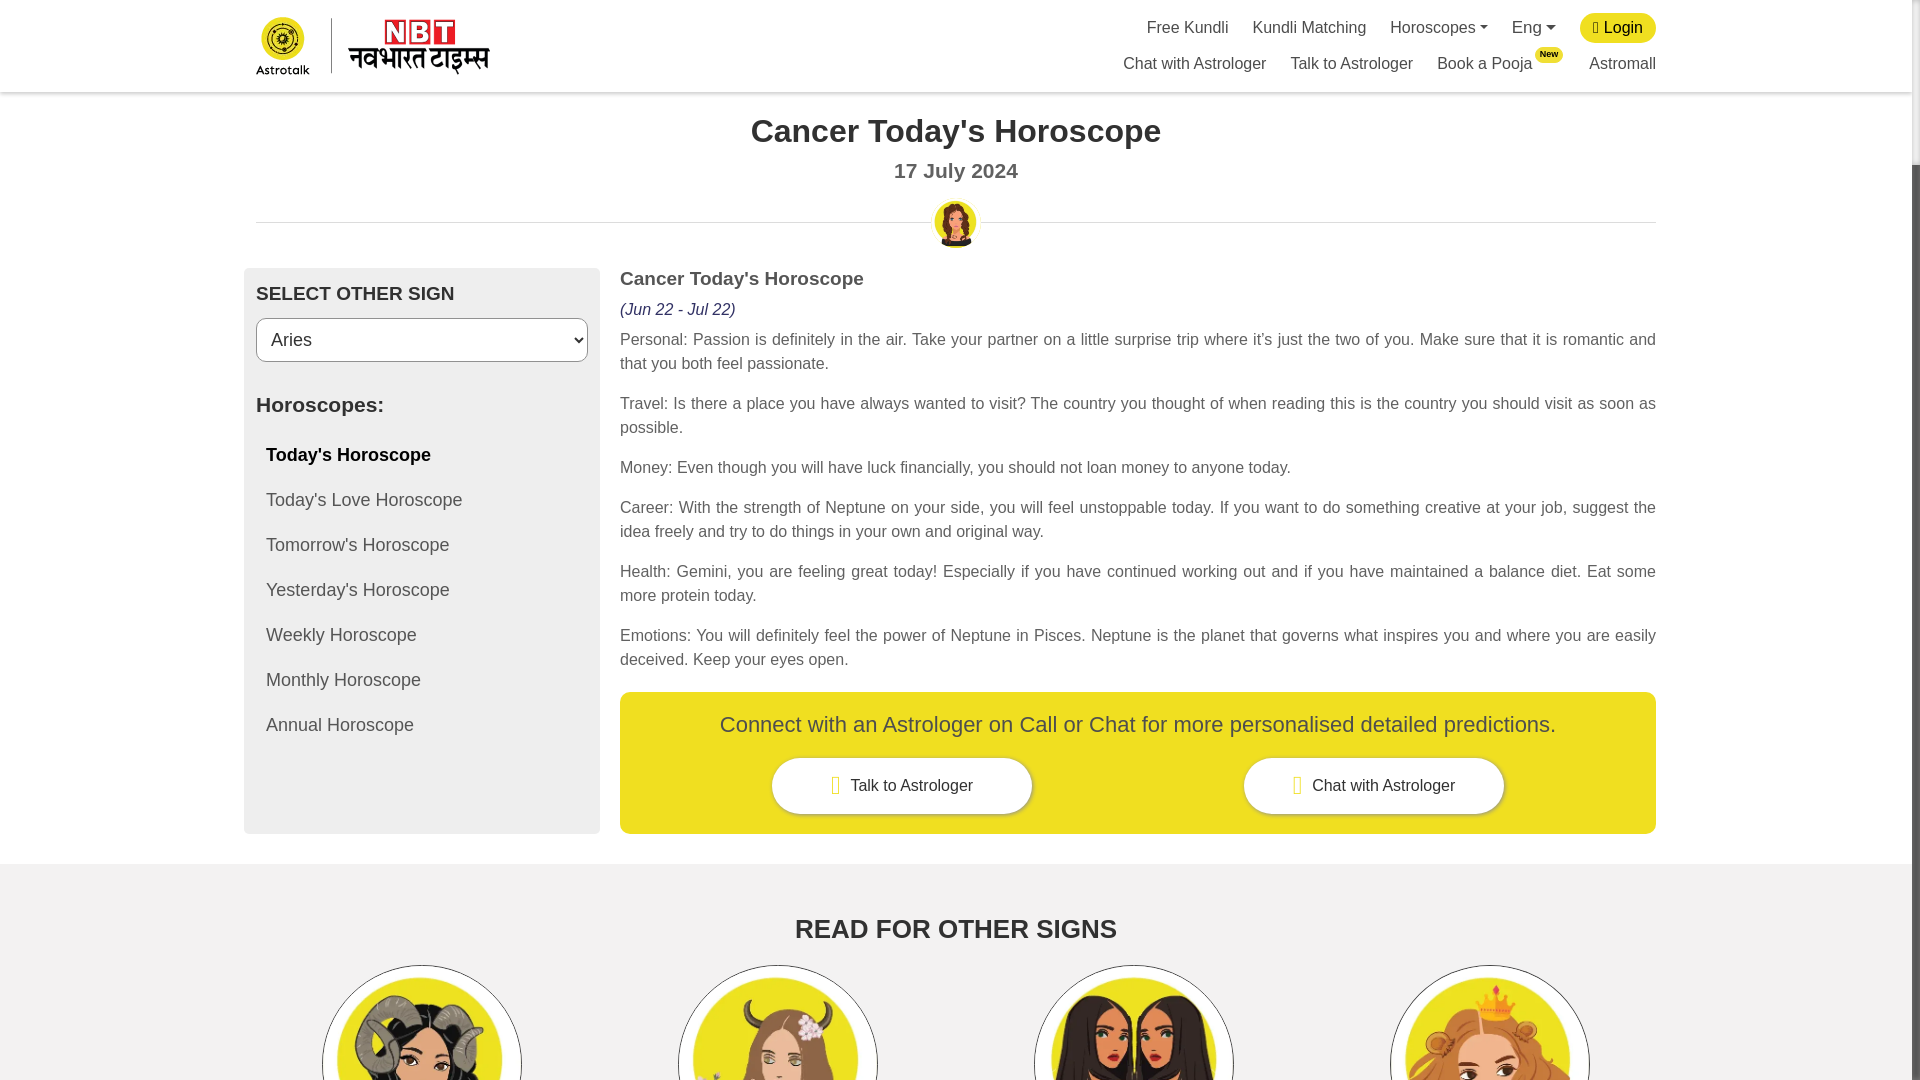 This screenshot has width=1920, height=1080. What do you see at coordinates (421, 454) in the screenshot?
I see `Today's Horoscope` at bounding box center [421, 454].